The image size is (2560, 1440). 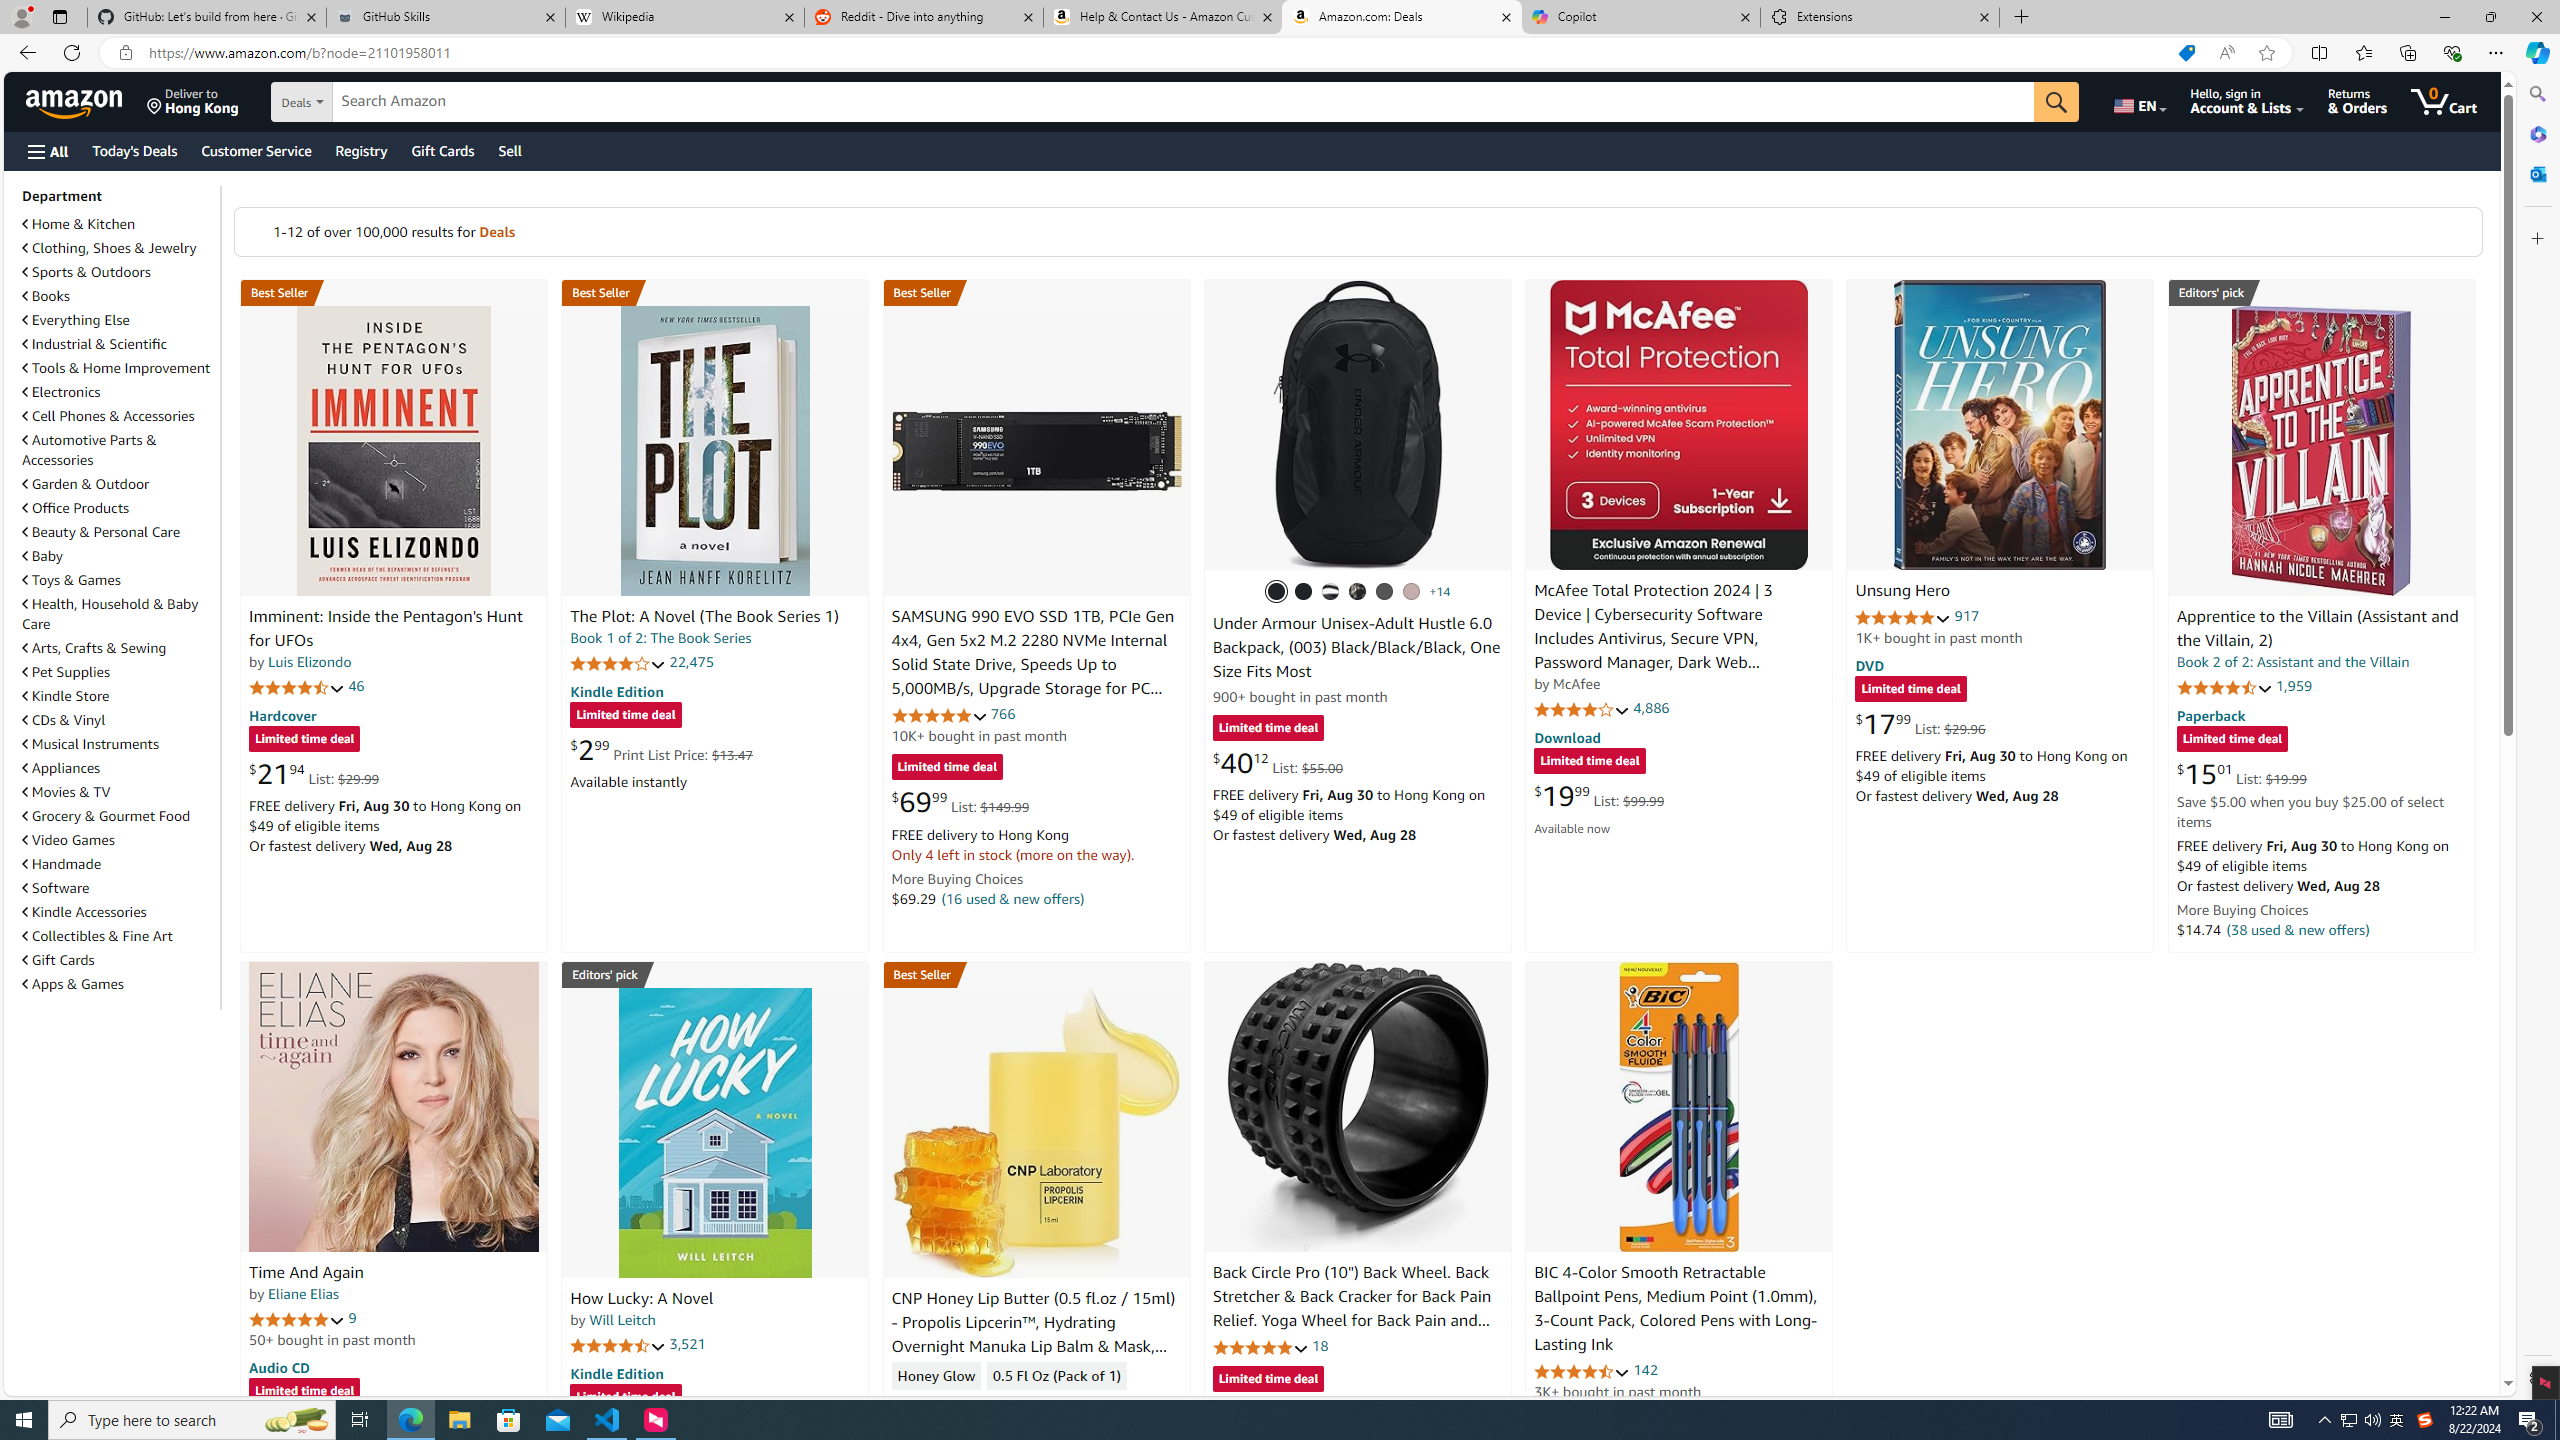 What do you see at coordinates (1879, 17) in the screenshot?
I see `Extensions` at bounding box center [1879, 17].